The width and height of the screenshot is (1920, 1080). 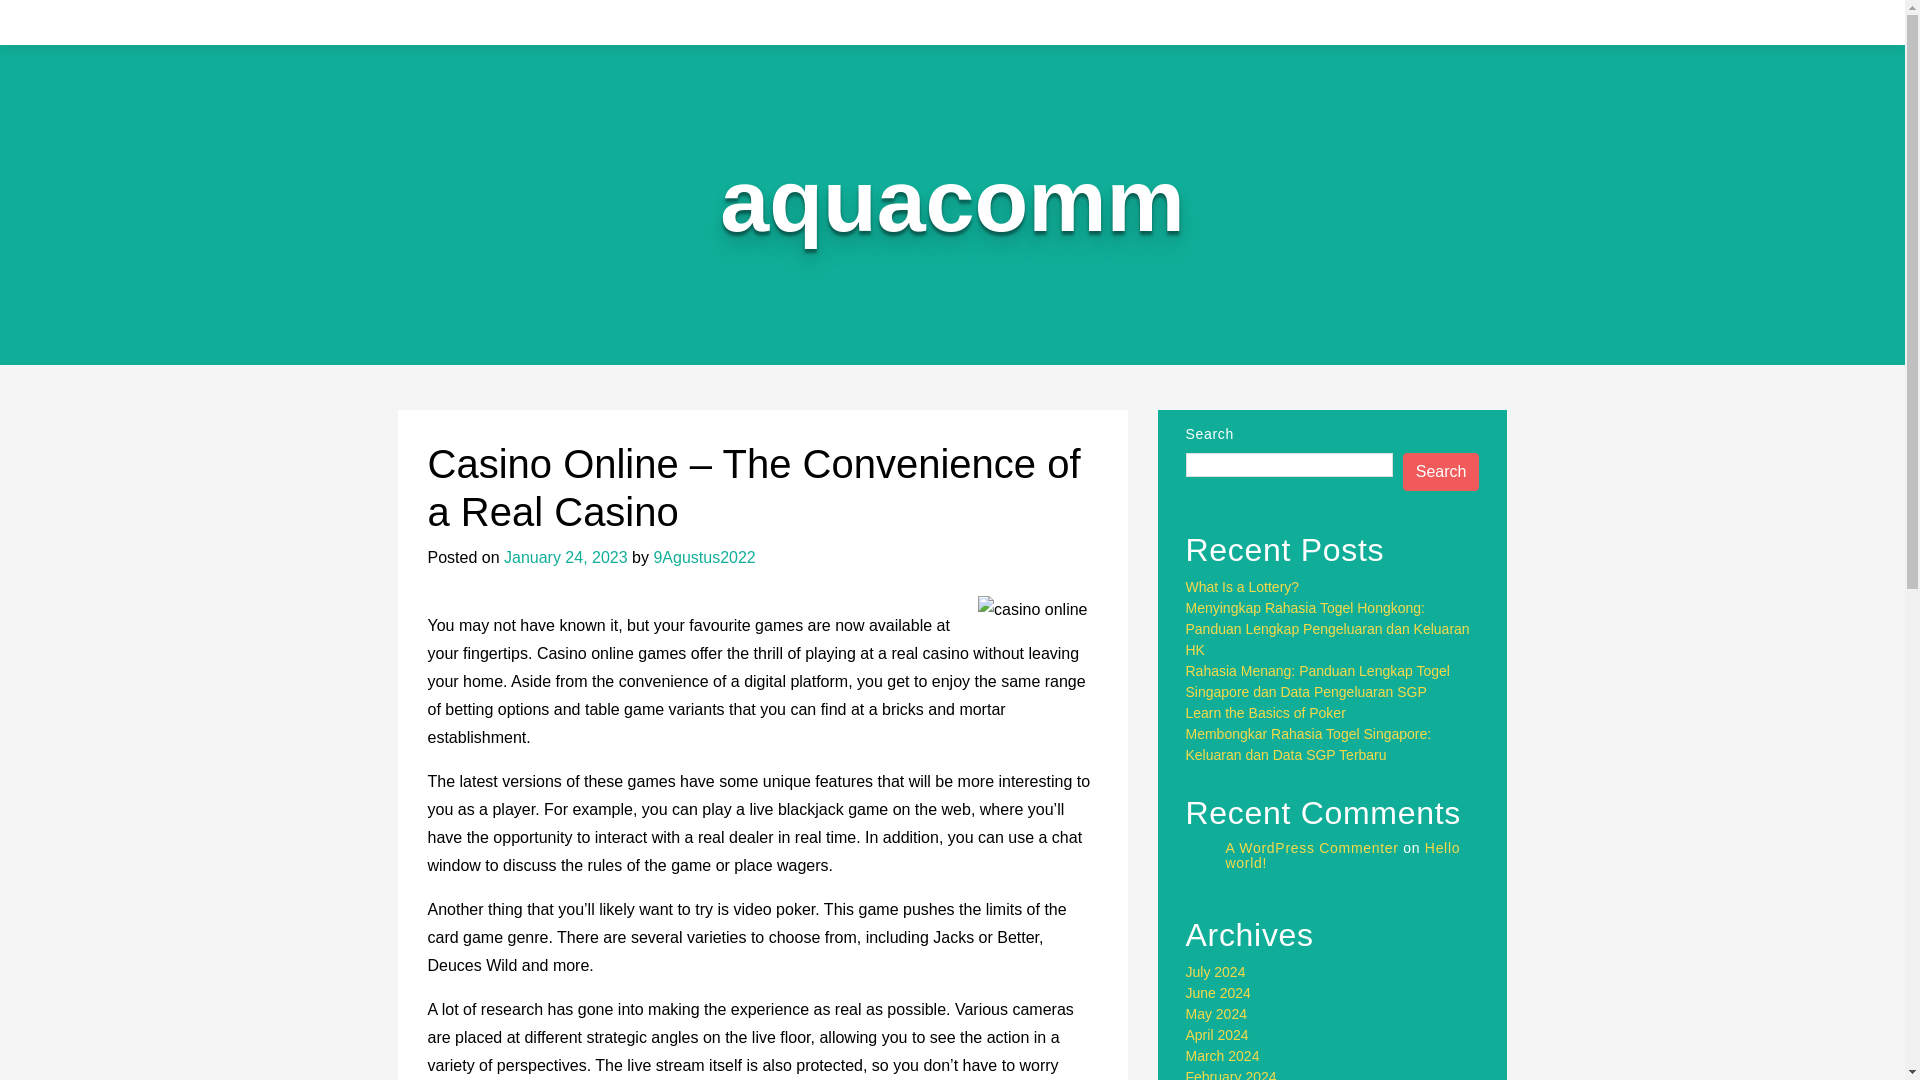 What do you see at coordinates (565, 556) in the screenshot?
I see `January 24, 2023` at bounding box center [565, 556].